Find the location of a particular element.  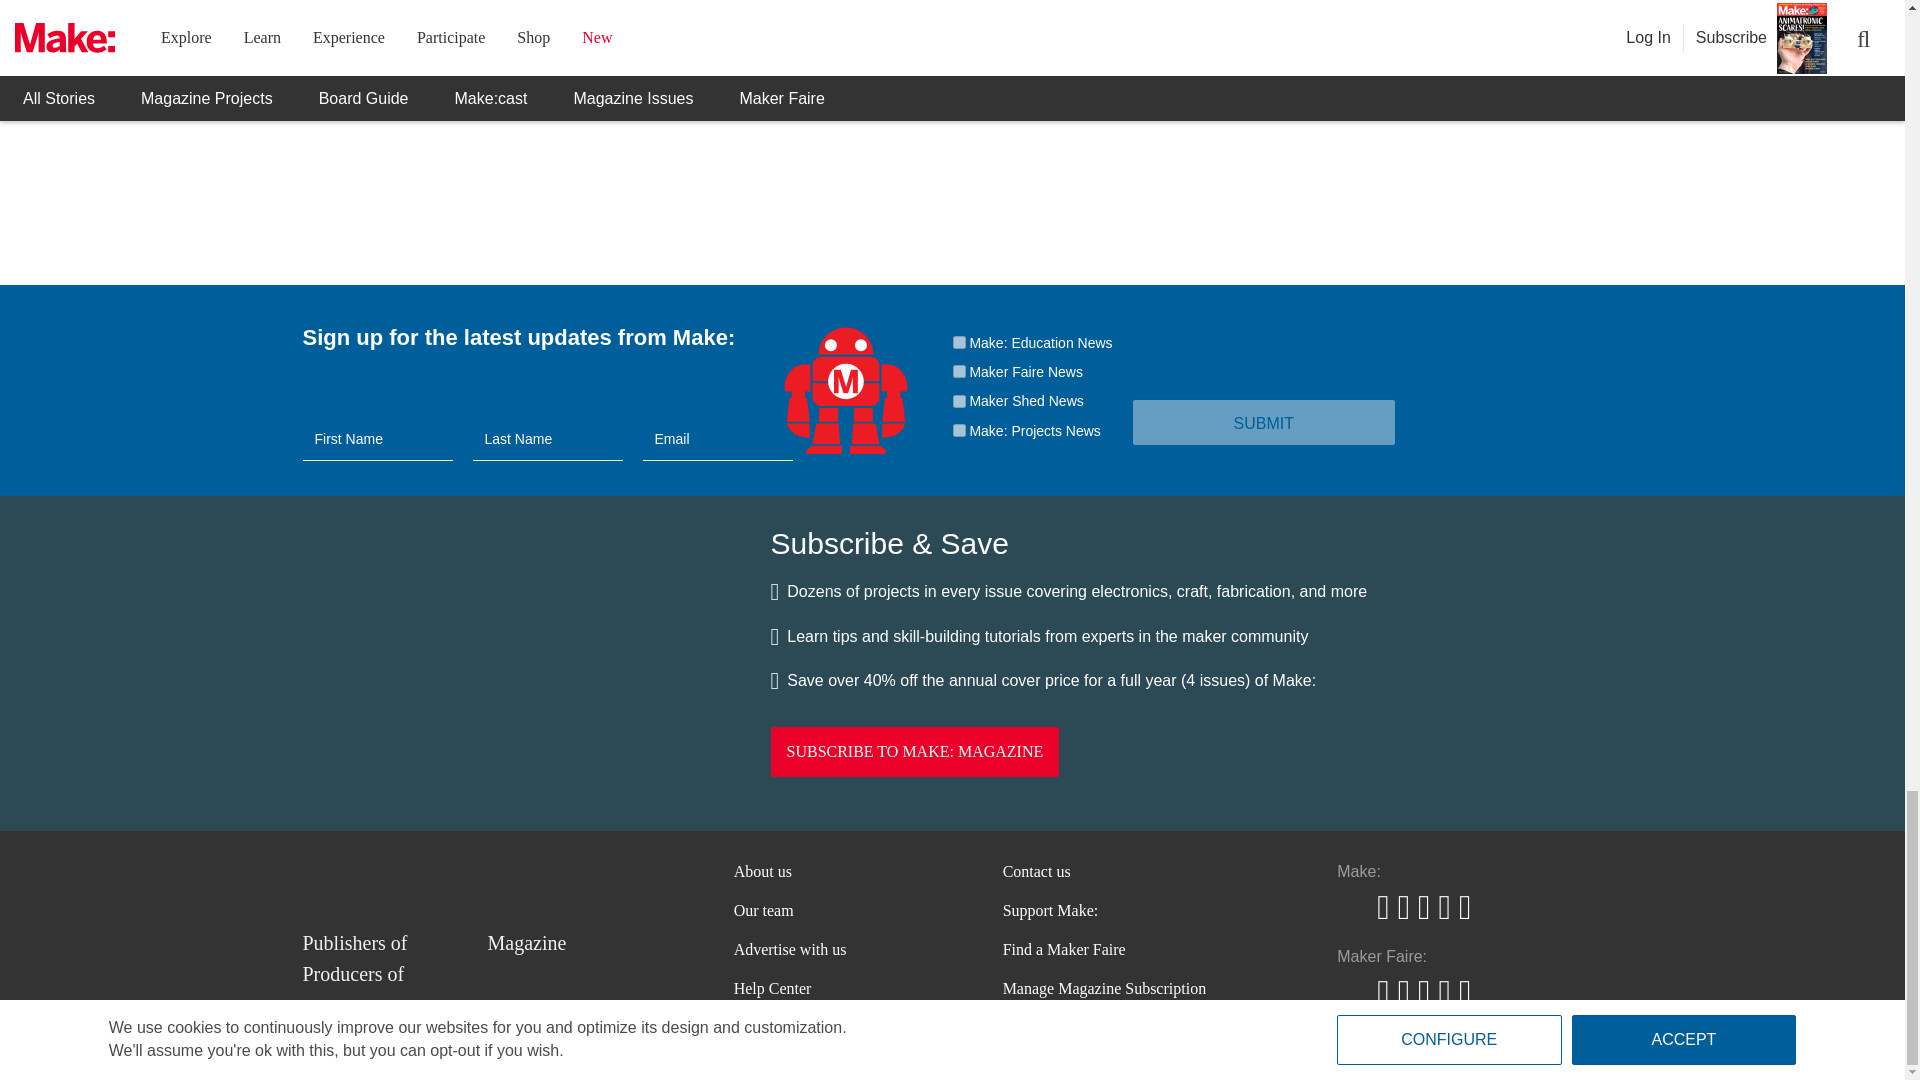

Make: Education News is located at coordinates (958, 342).